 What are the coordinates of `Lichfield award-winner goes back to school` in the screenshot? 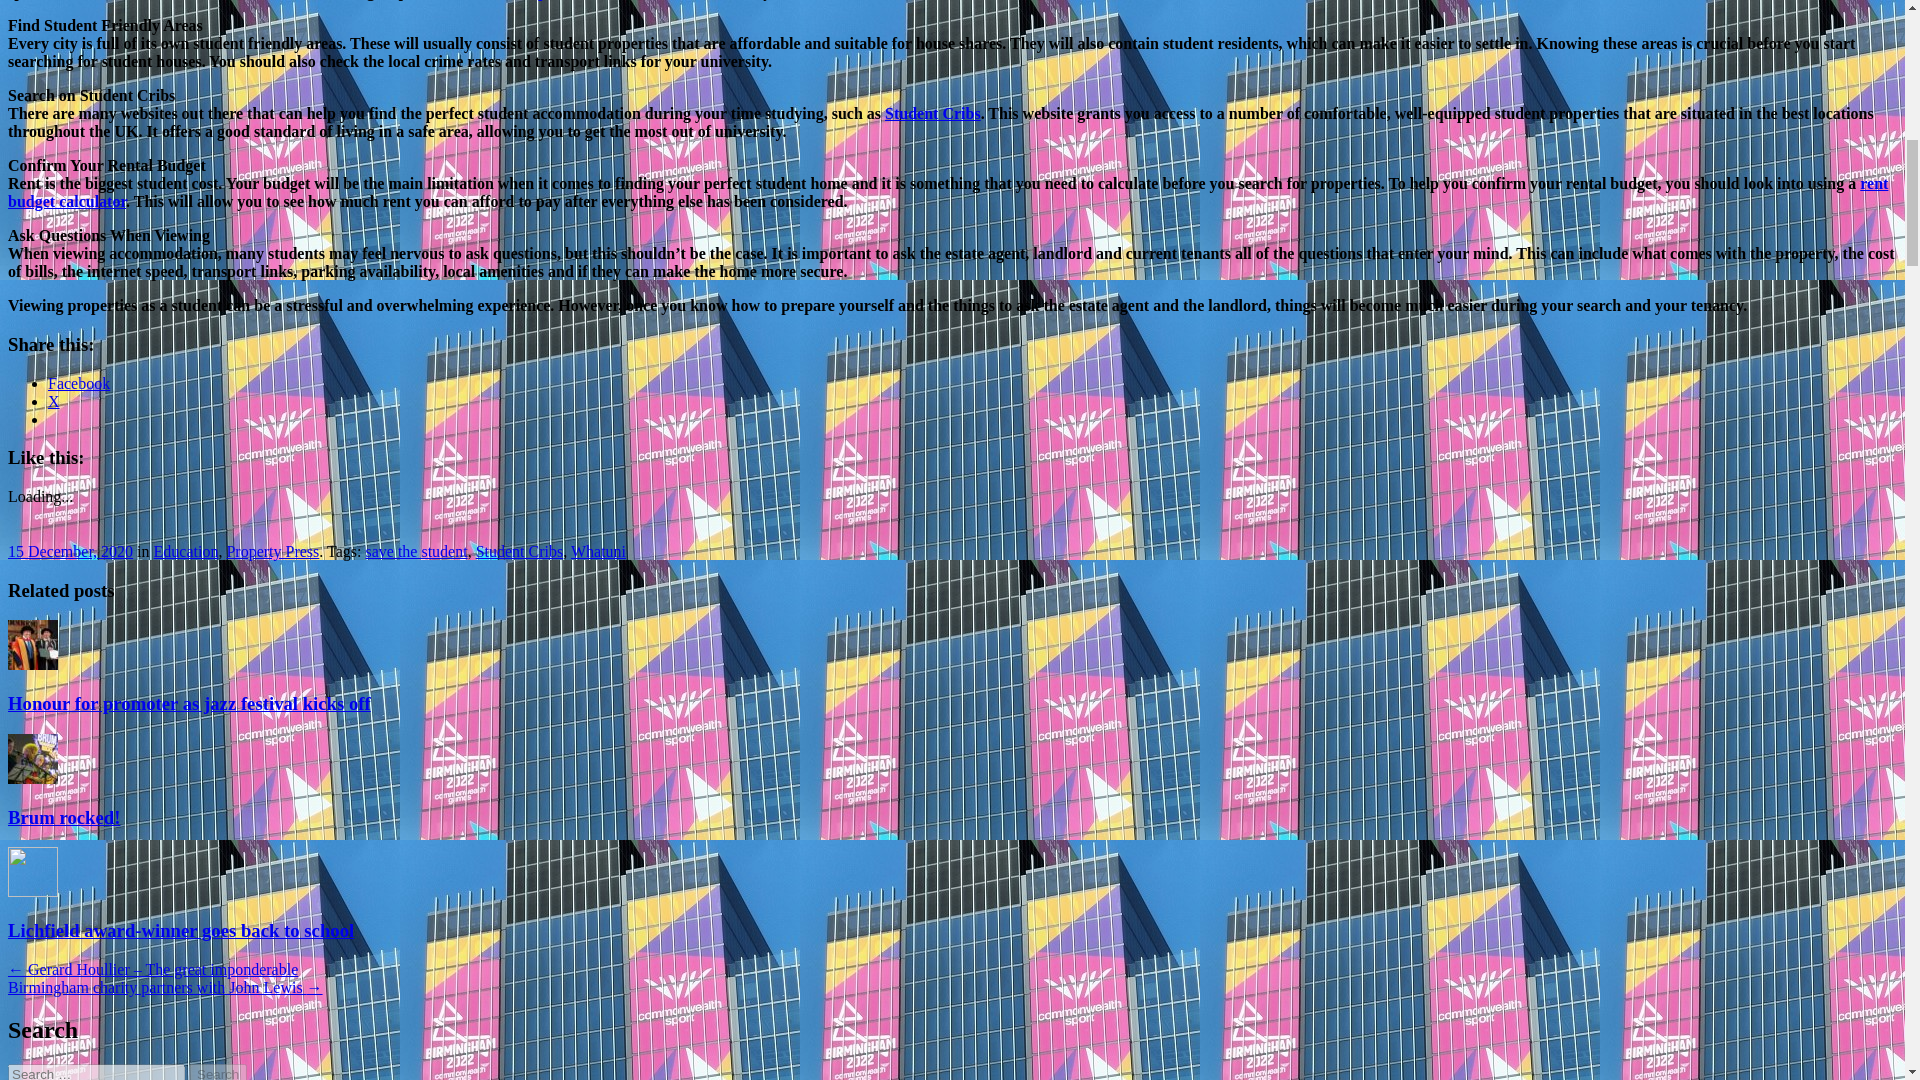 It's located at (180, 930).